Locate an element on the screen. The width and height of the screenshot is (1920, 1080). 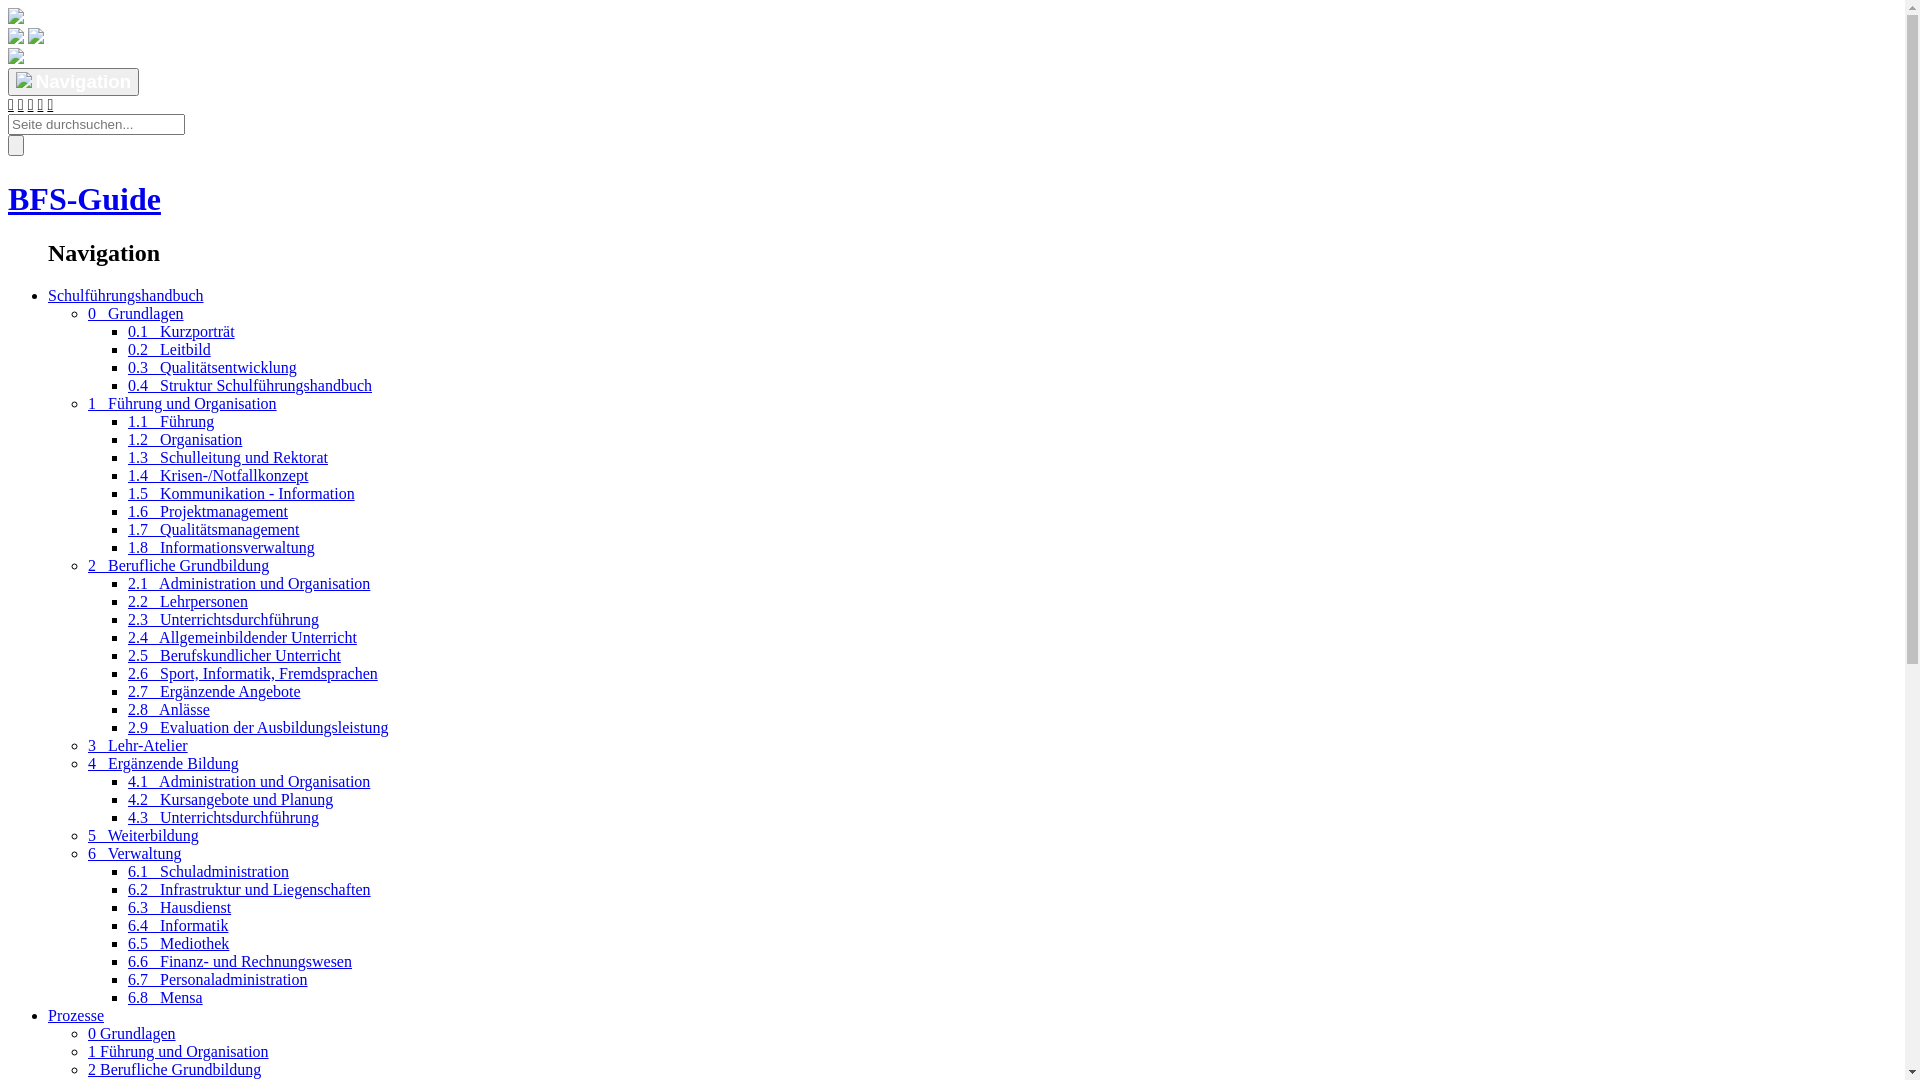
6.4   Informatik is located at coordinates (178, 926).